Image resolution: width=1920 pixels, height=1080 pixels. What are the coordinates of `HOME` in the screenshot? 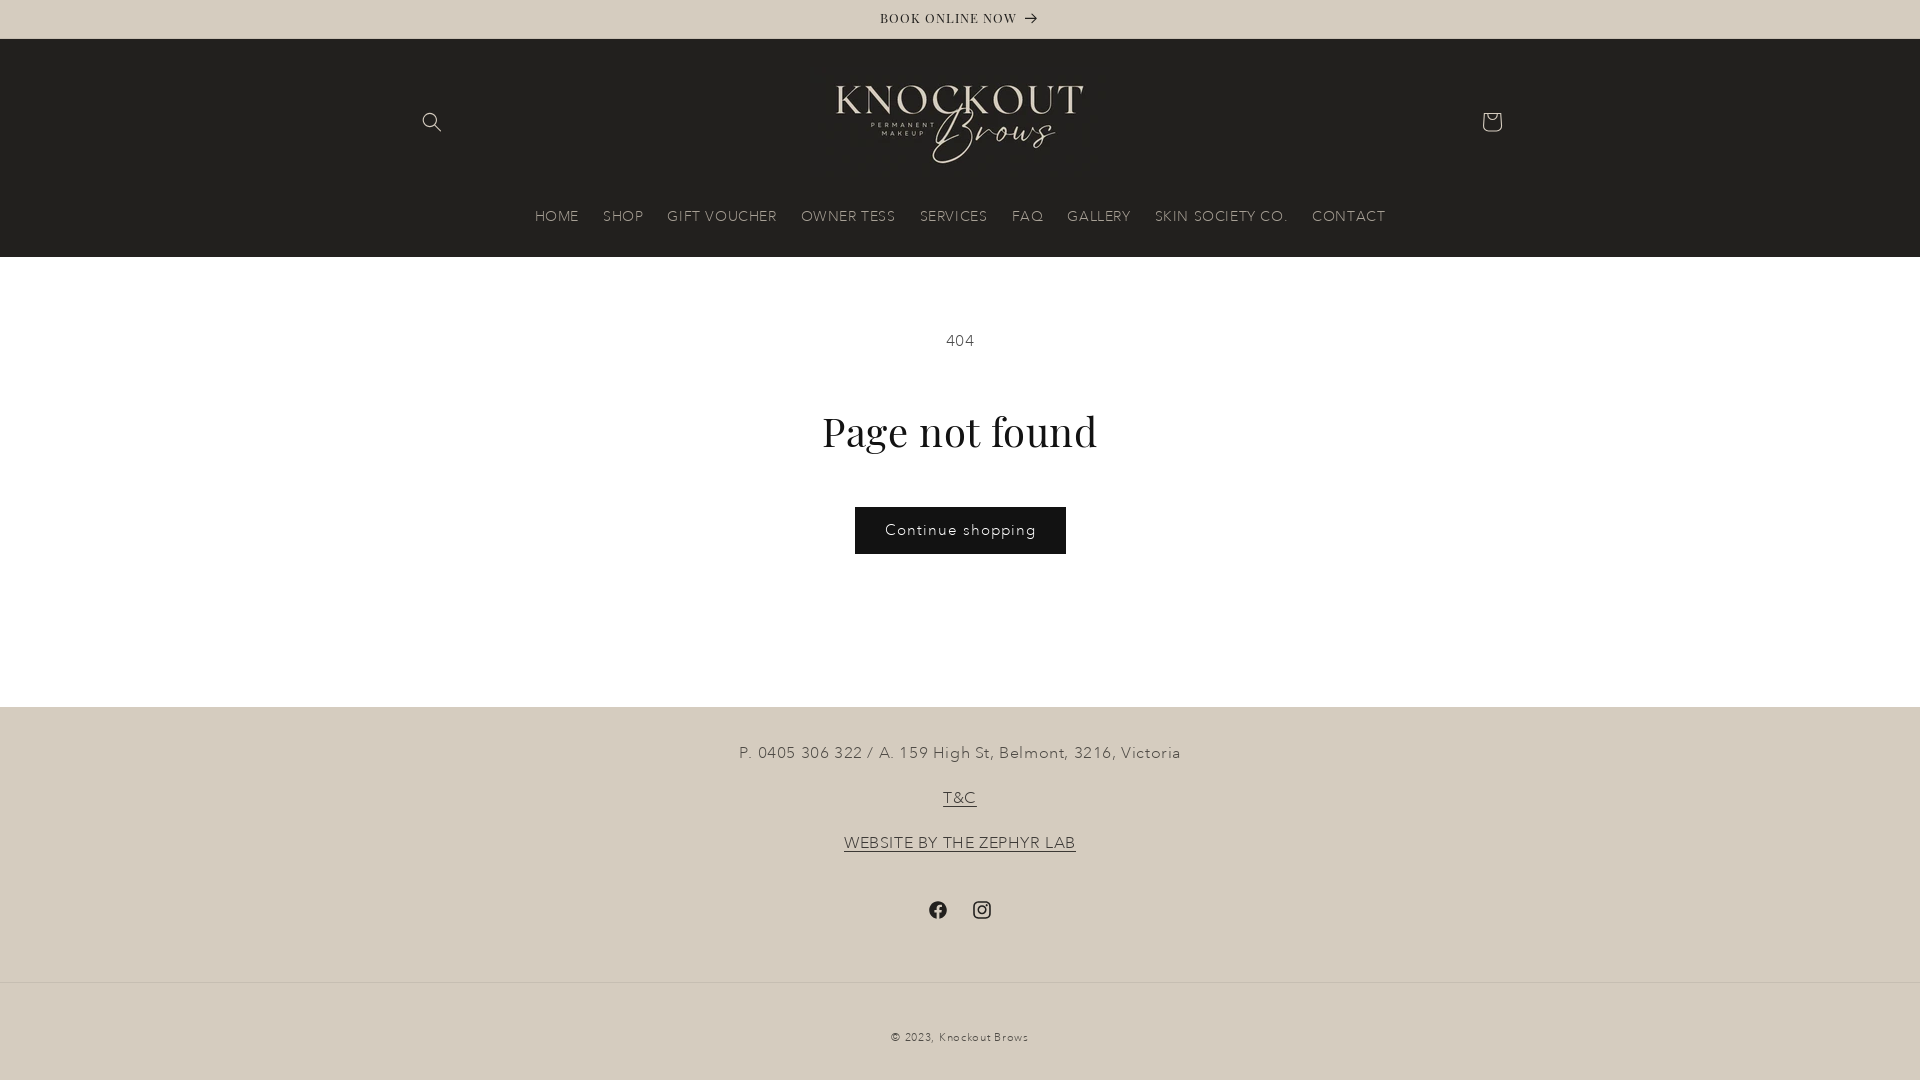 It's located at (557, 215).